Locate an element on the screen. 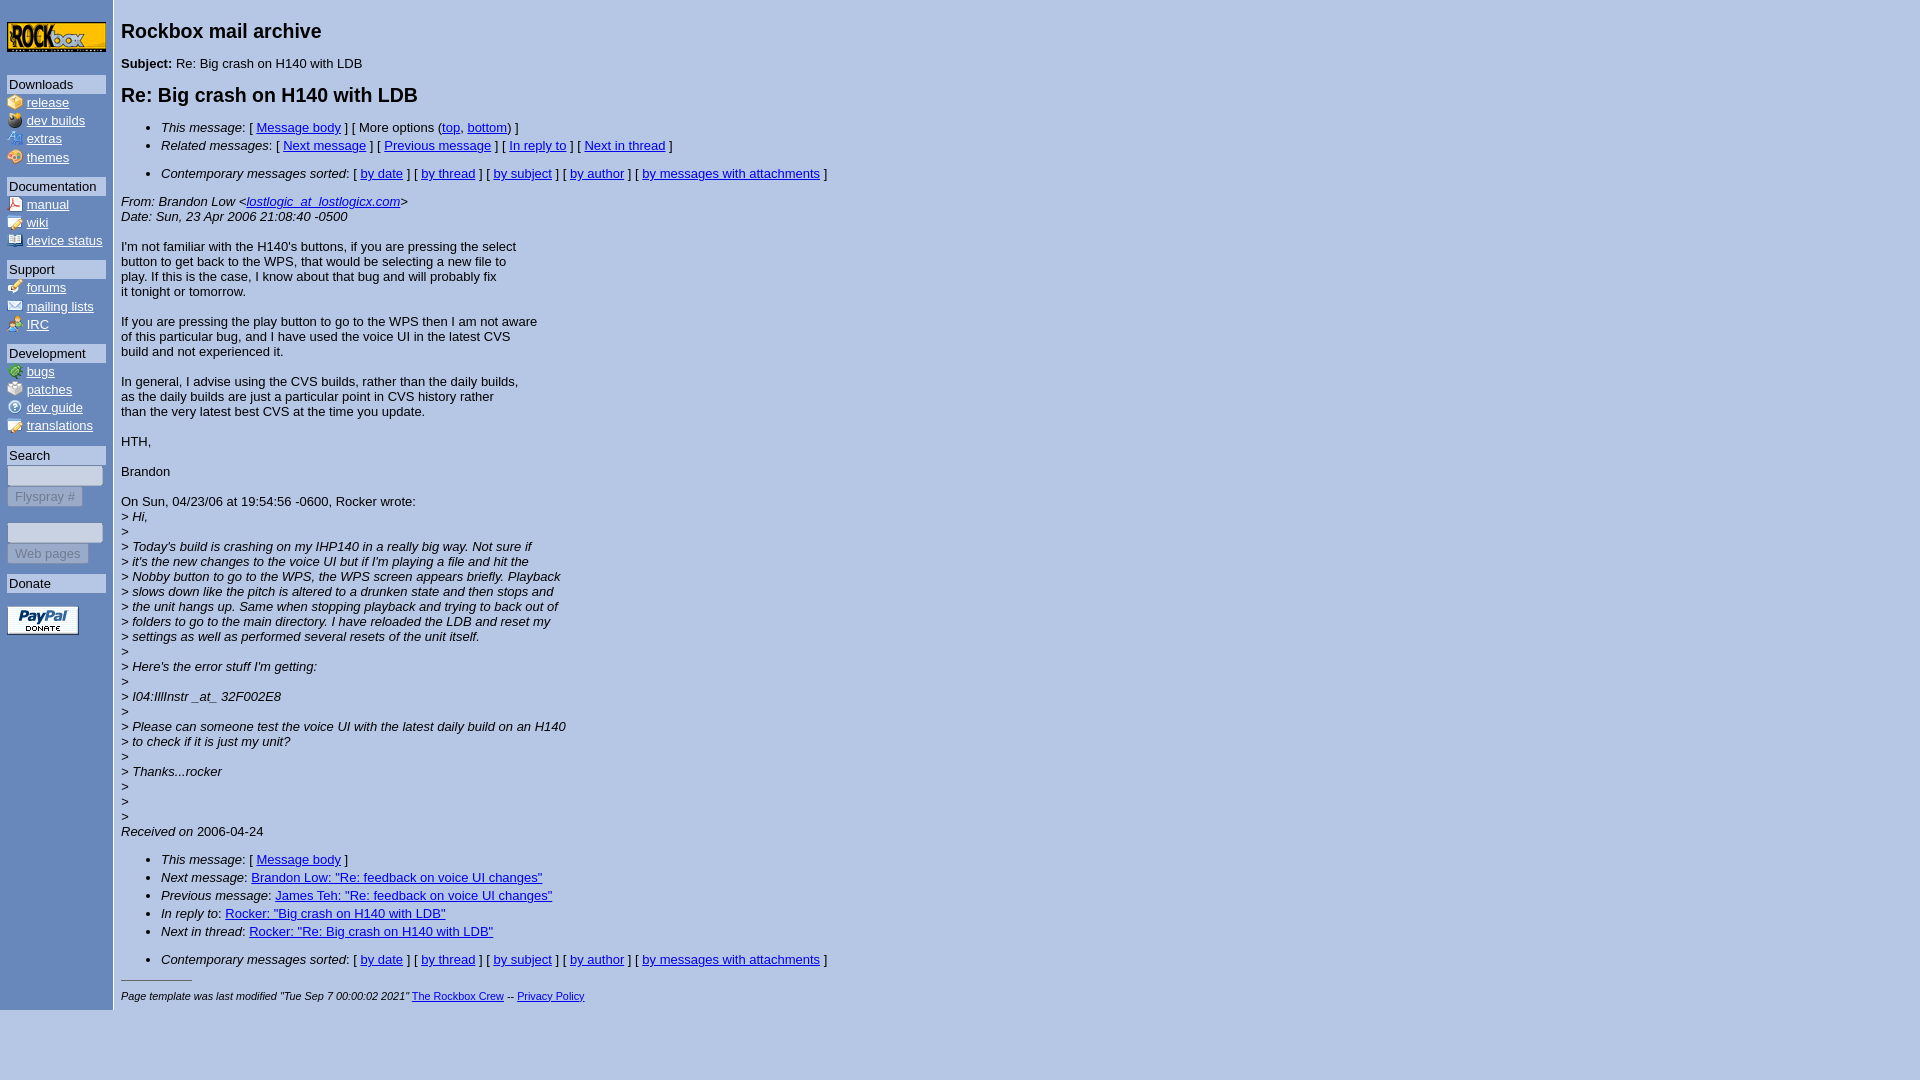  James Teh: "Re: feedback on voice UI changes" is located at coordinates (413, 894).